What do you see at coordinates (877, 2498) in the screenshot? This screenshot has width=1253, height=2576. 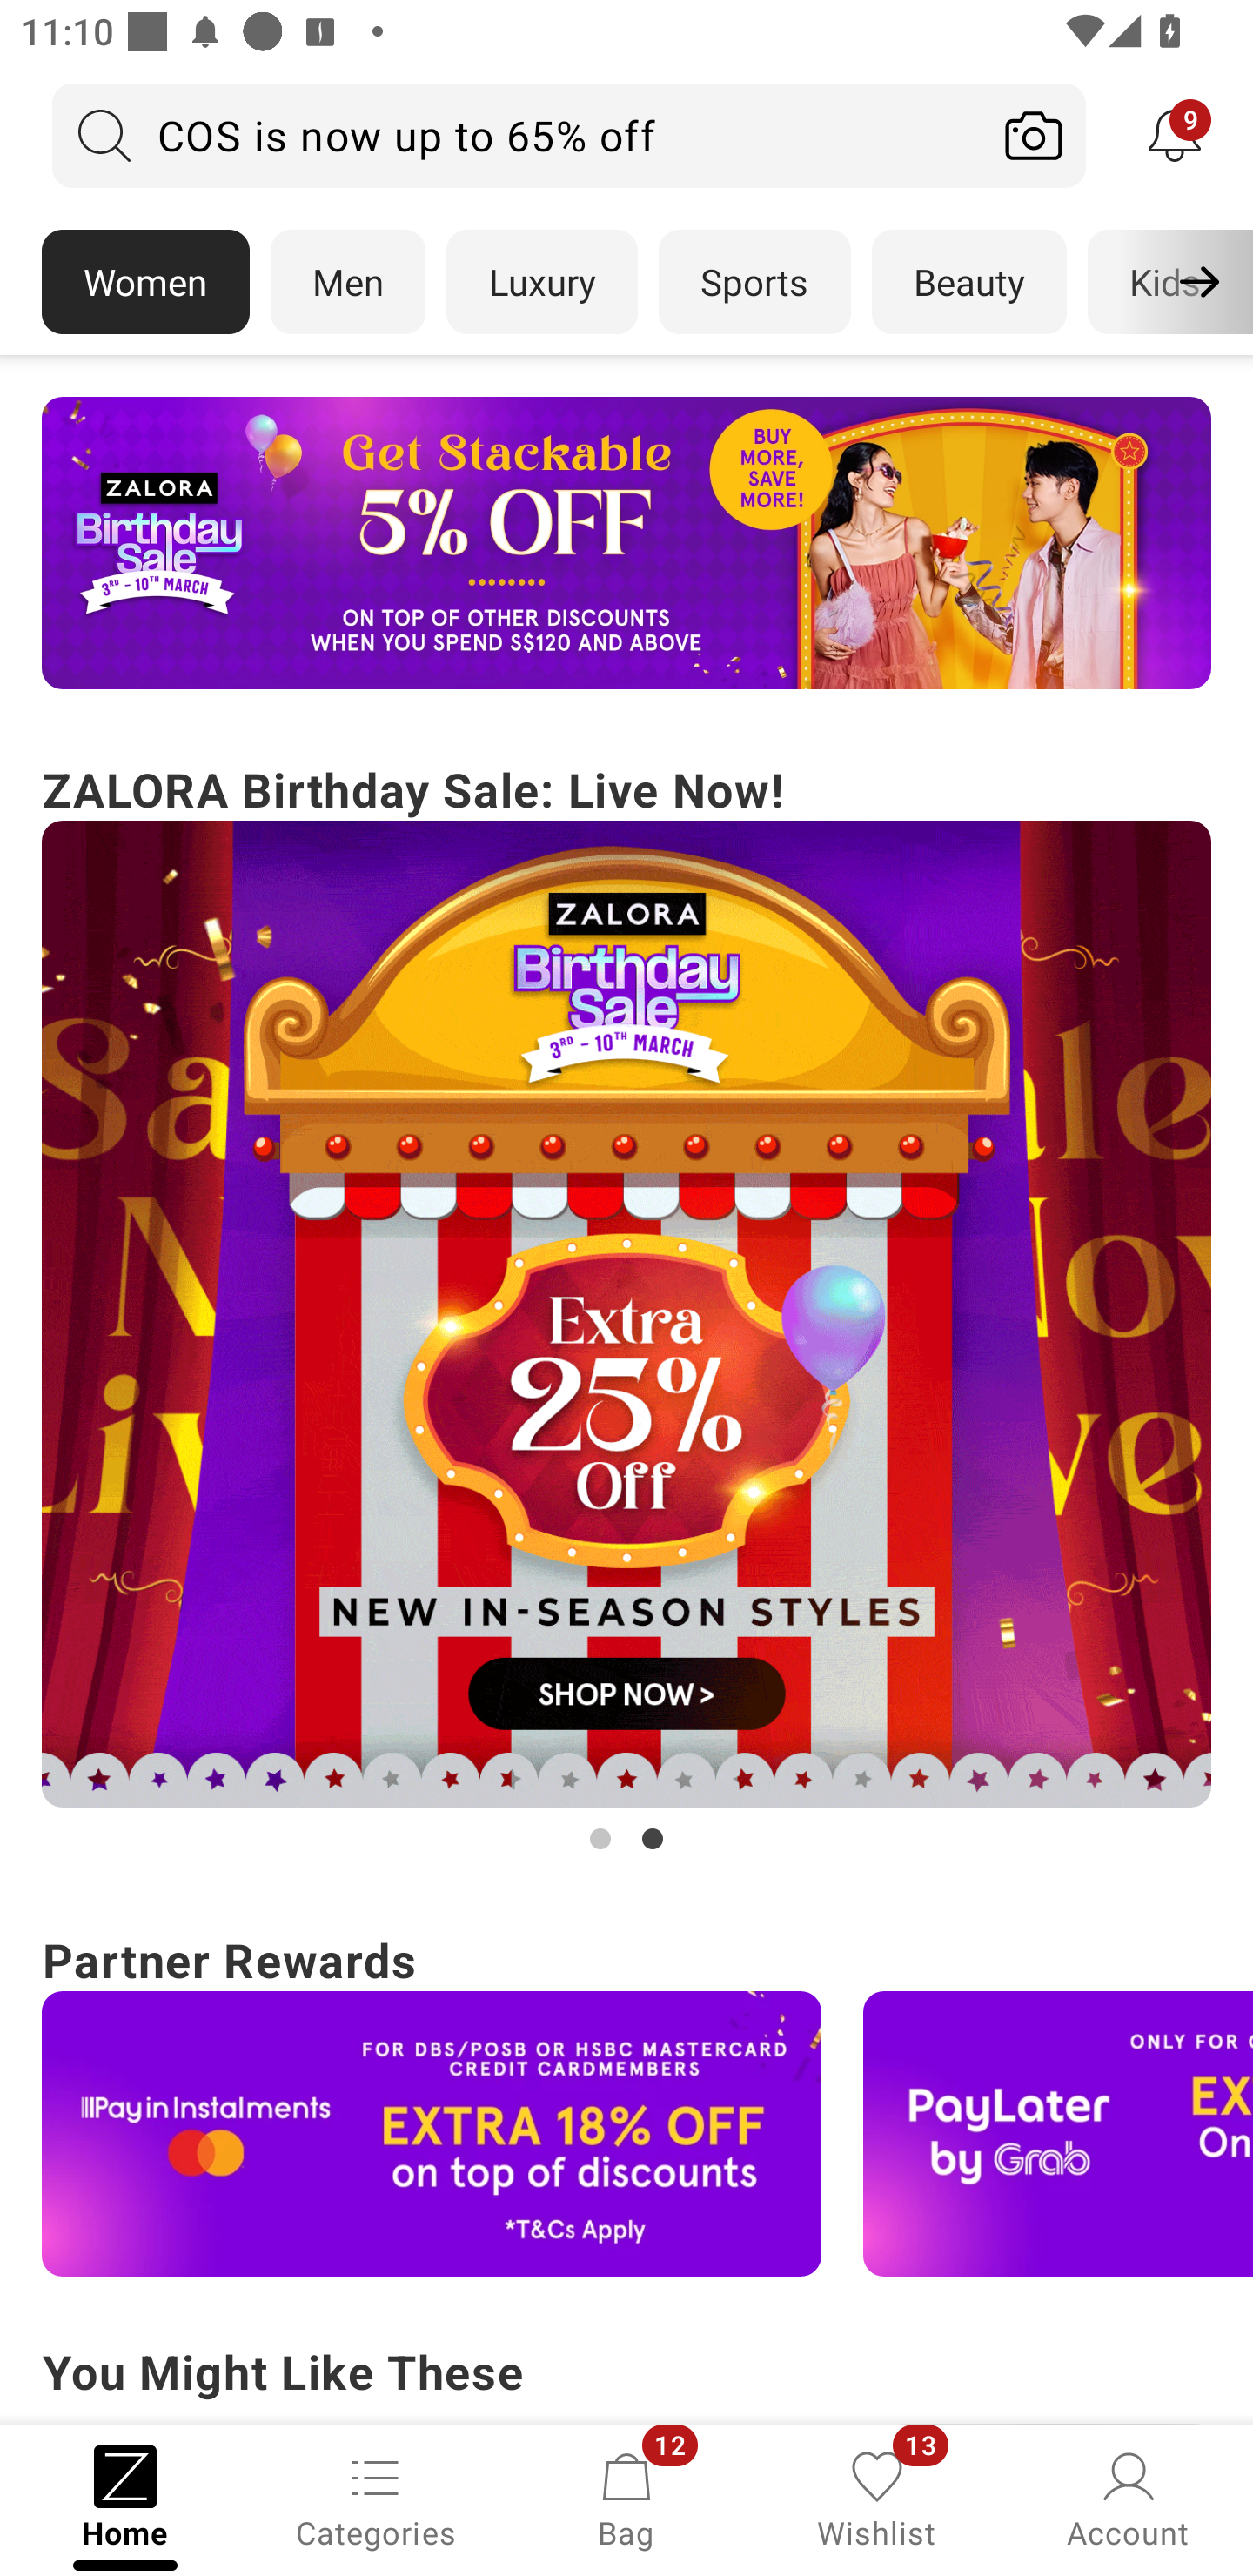 I see `Wishlist, 13 new notifications Wishlist` at bounding box center [877, 2498].